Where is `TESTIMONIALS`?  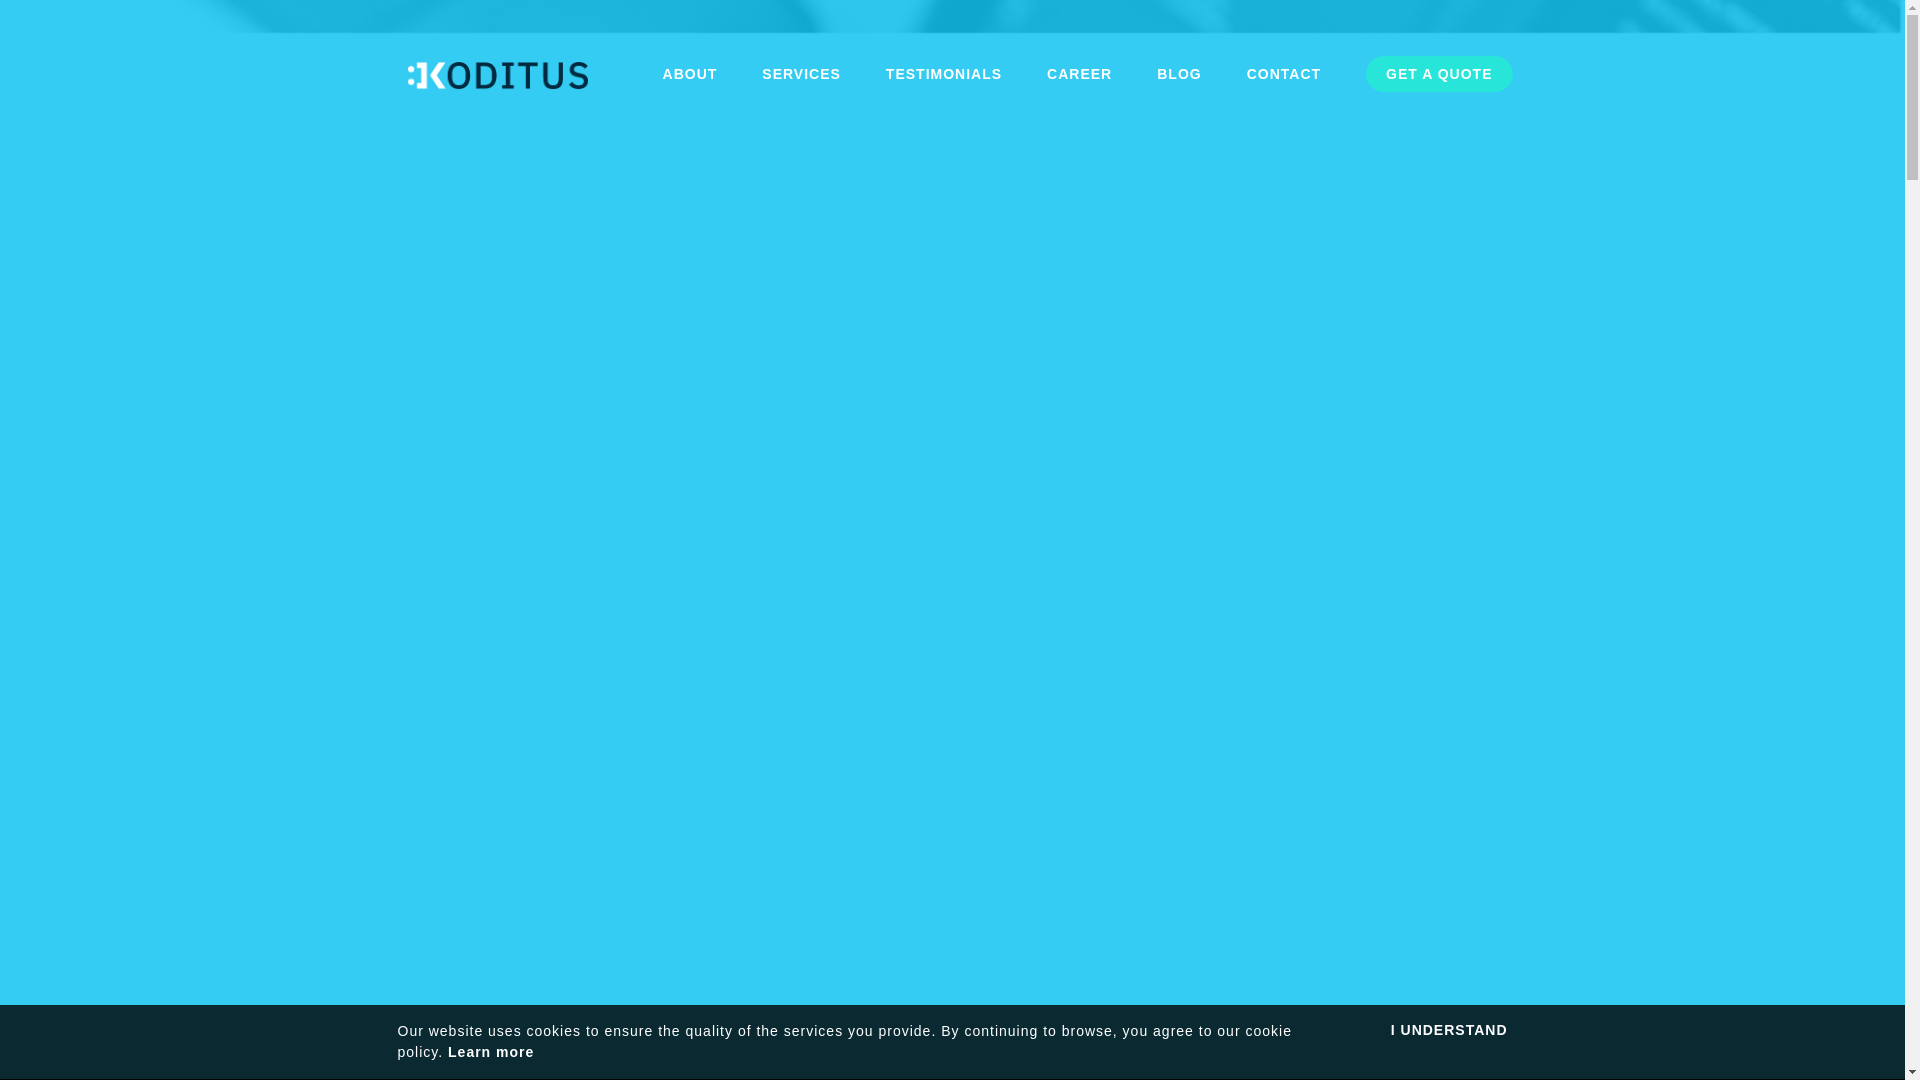 TESTIMONIALS is located at coordinates (944, 74).